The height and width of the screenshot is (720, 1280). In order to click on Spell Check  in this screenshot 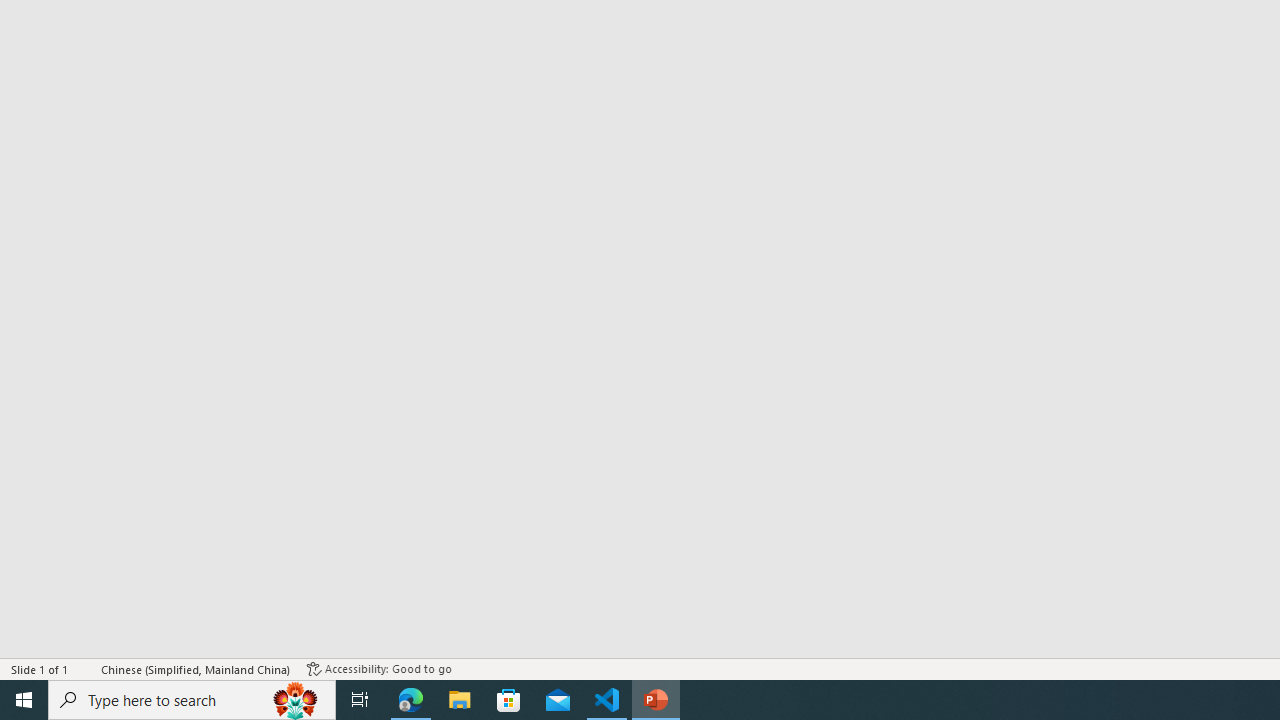, I will do `click(86, 668)`.